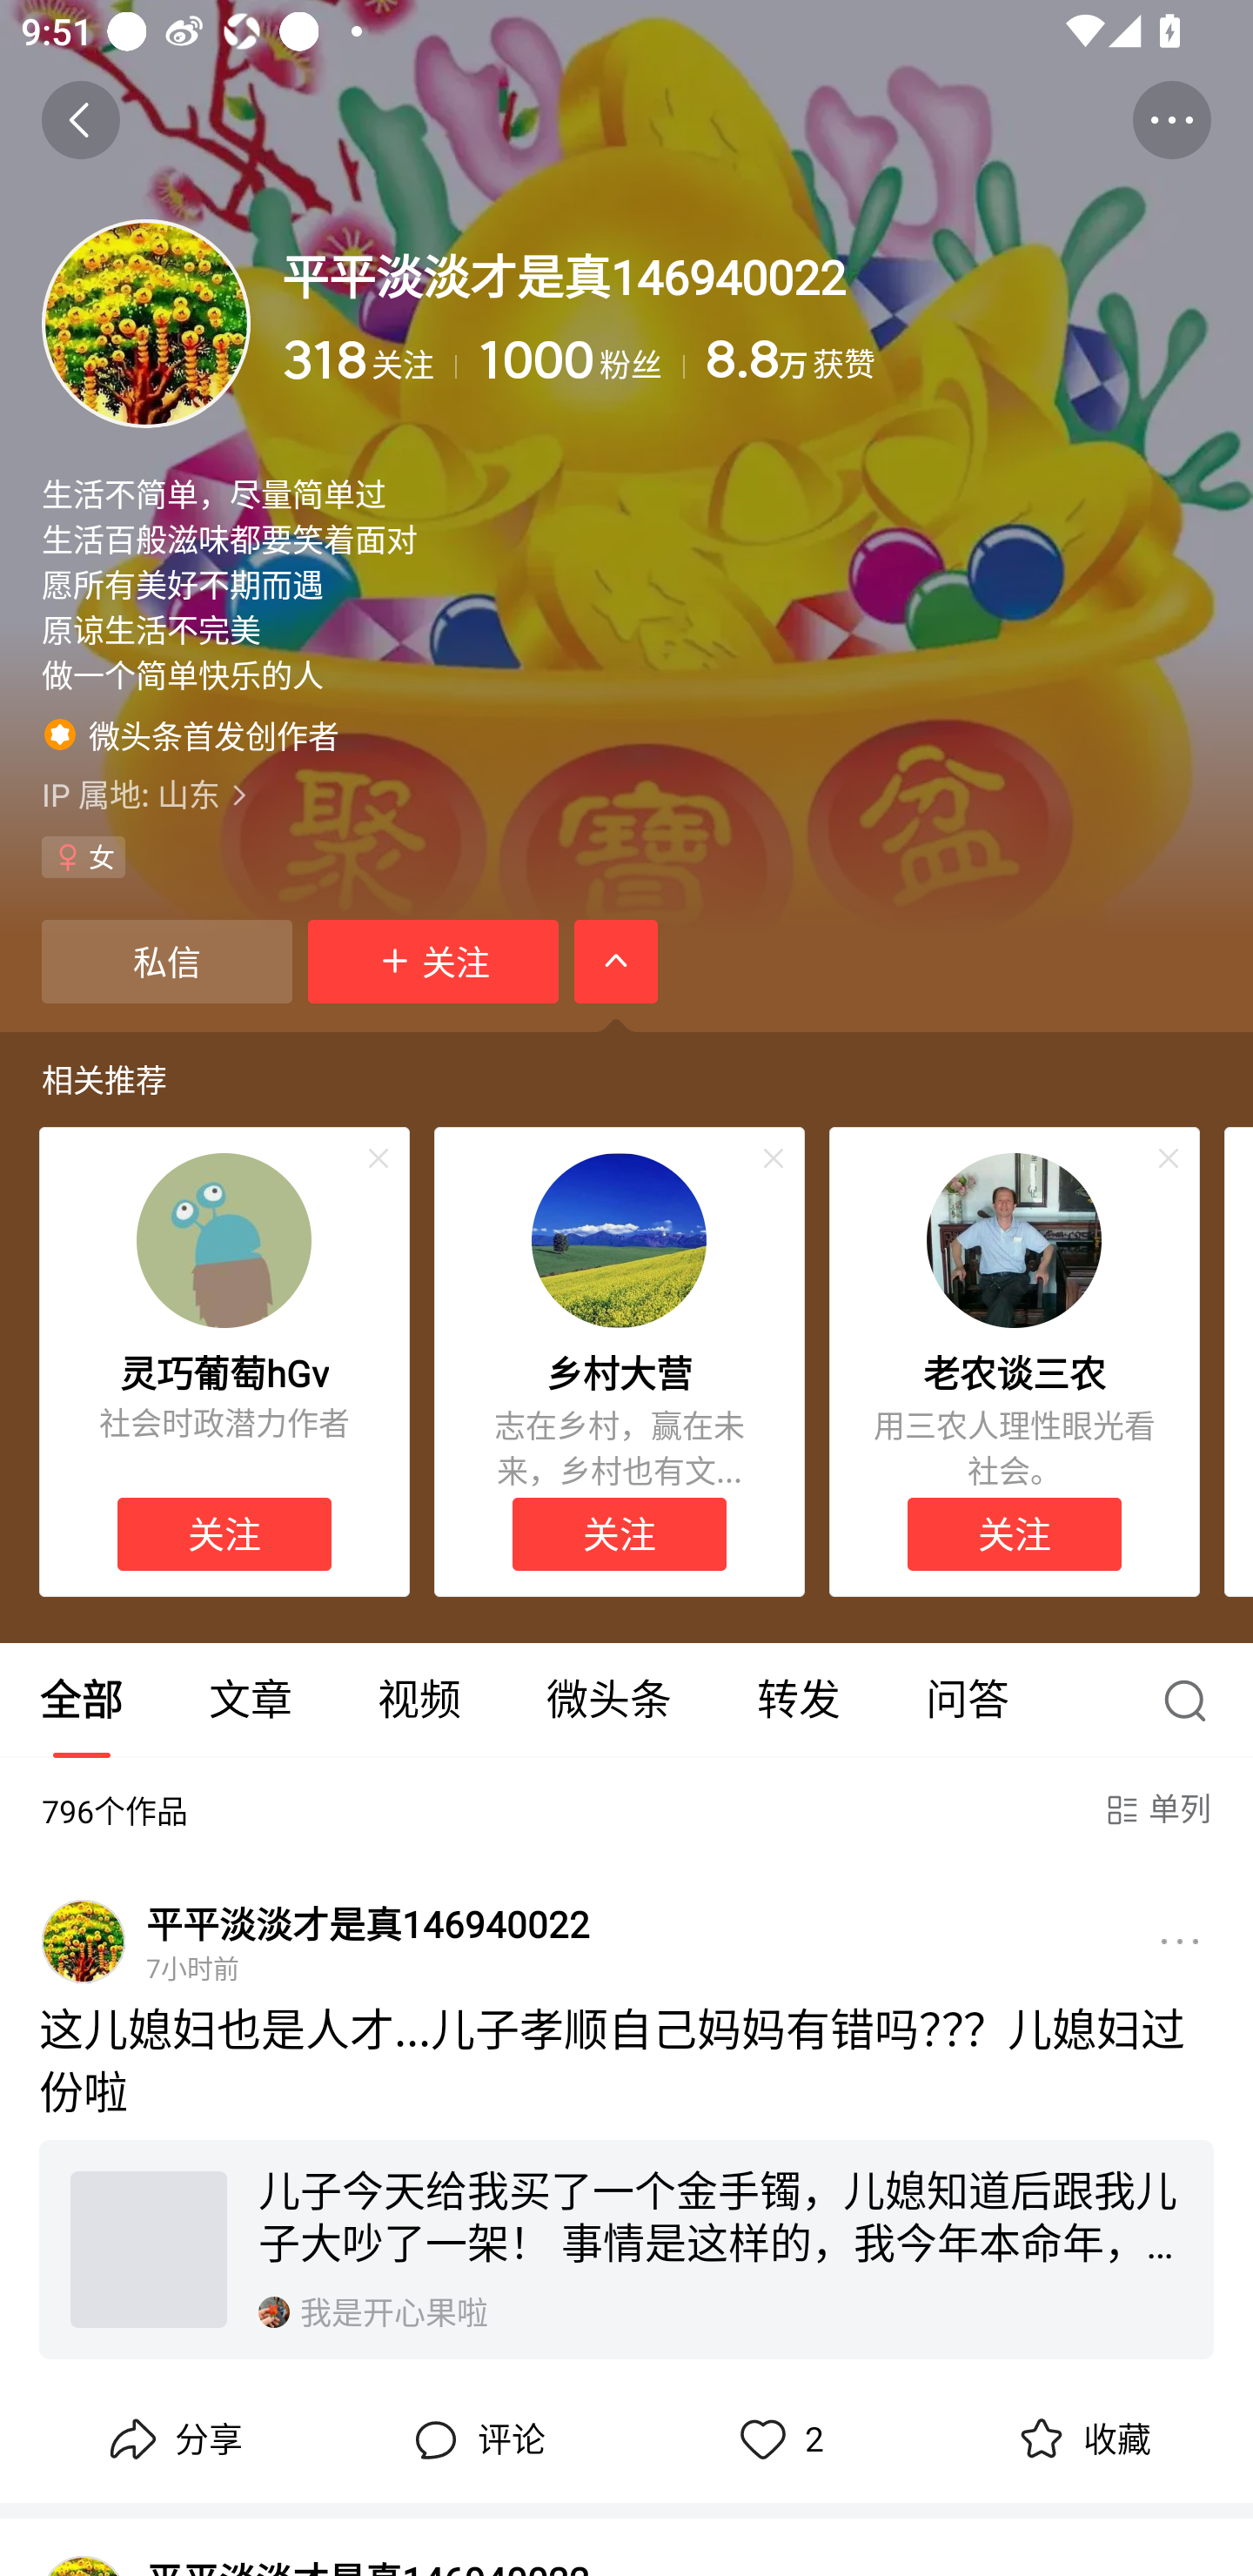  I want to click on 关注, so click(1014, 1533).